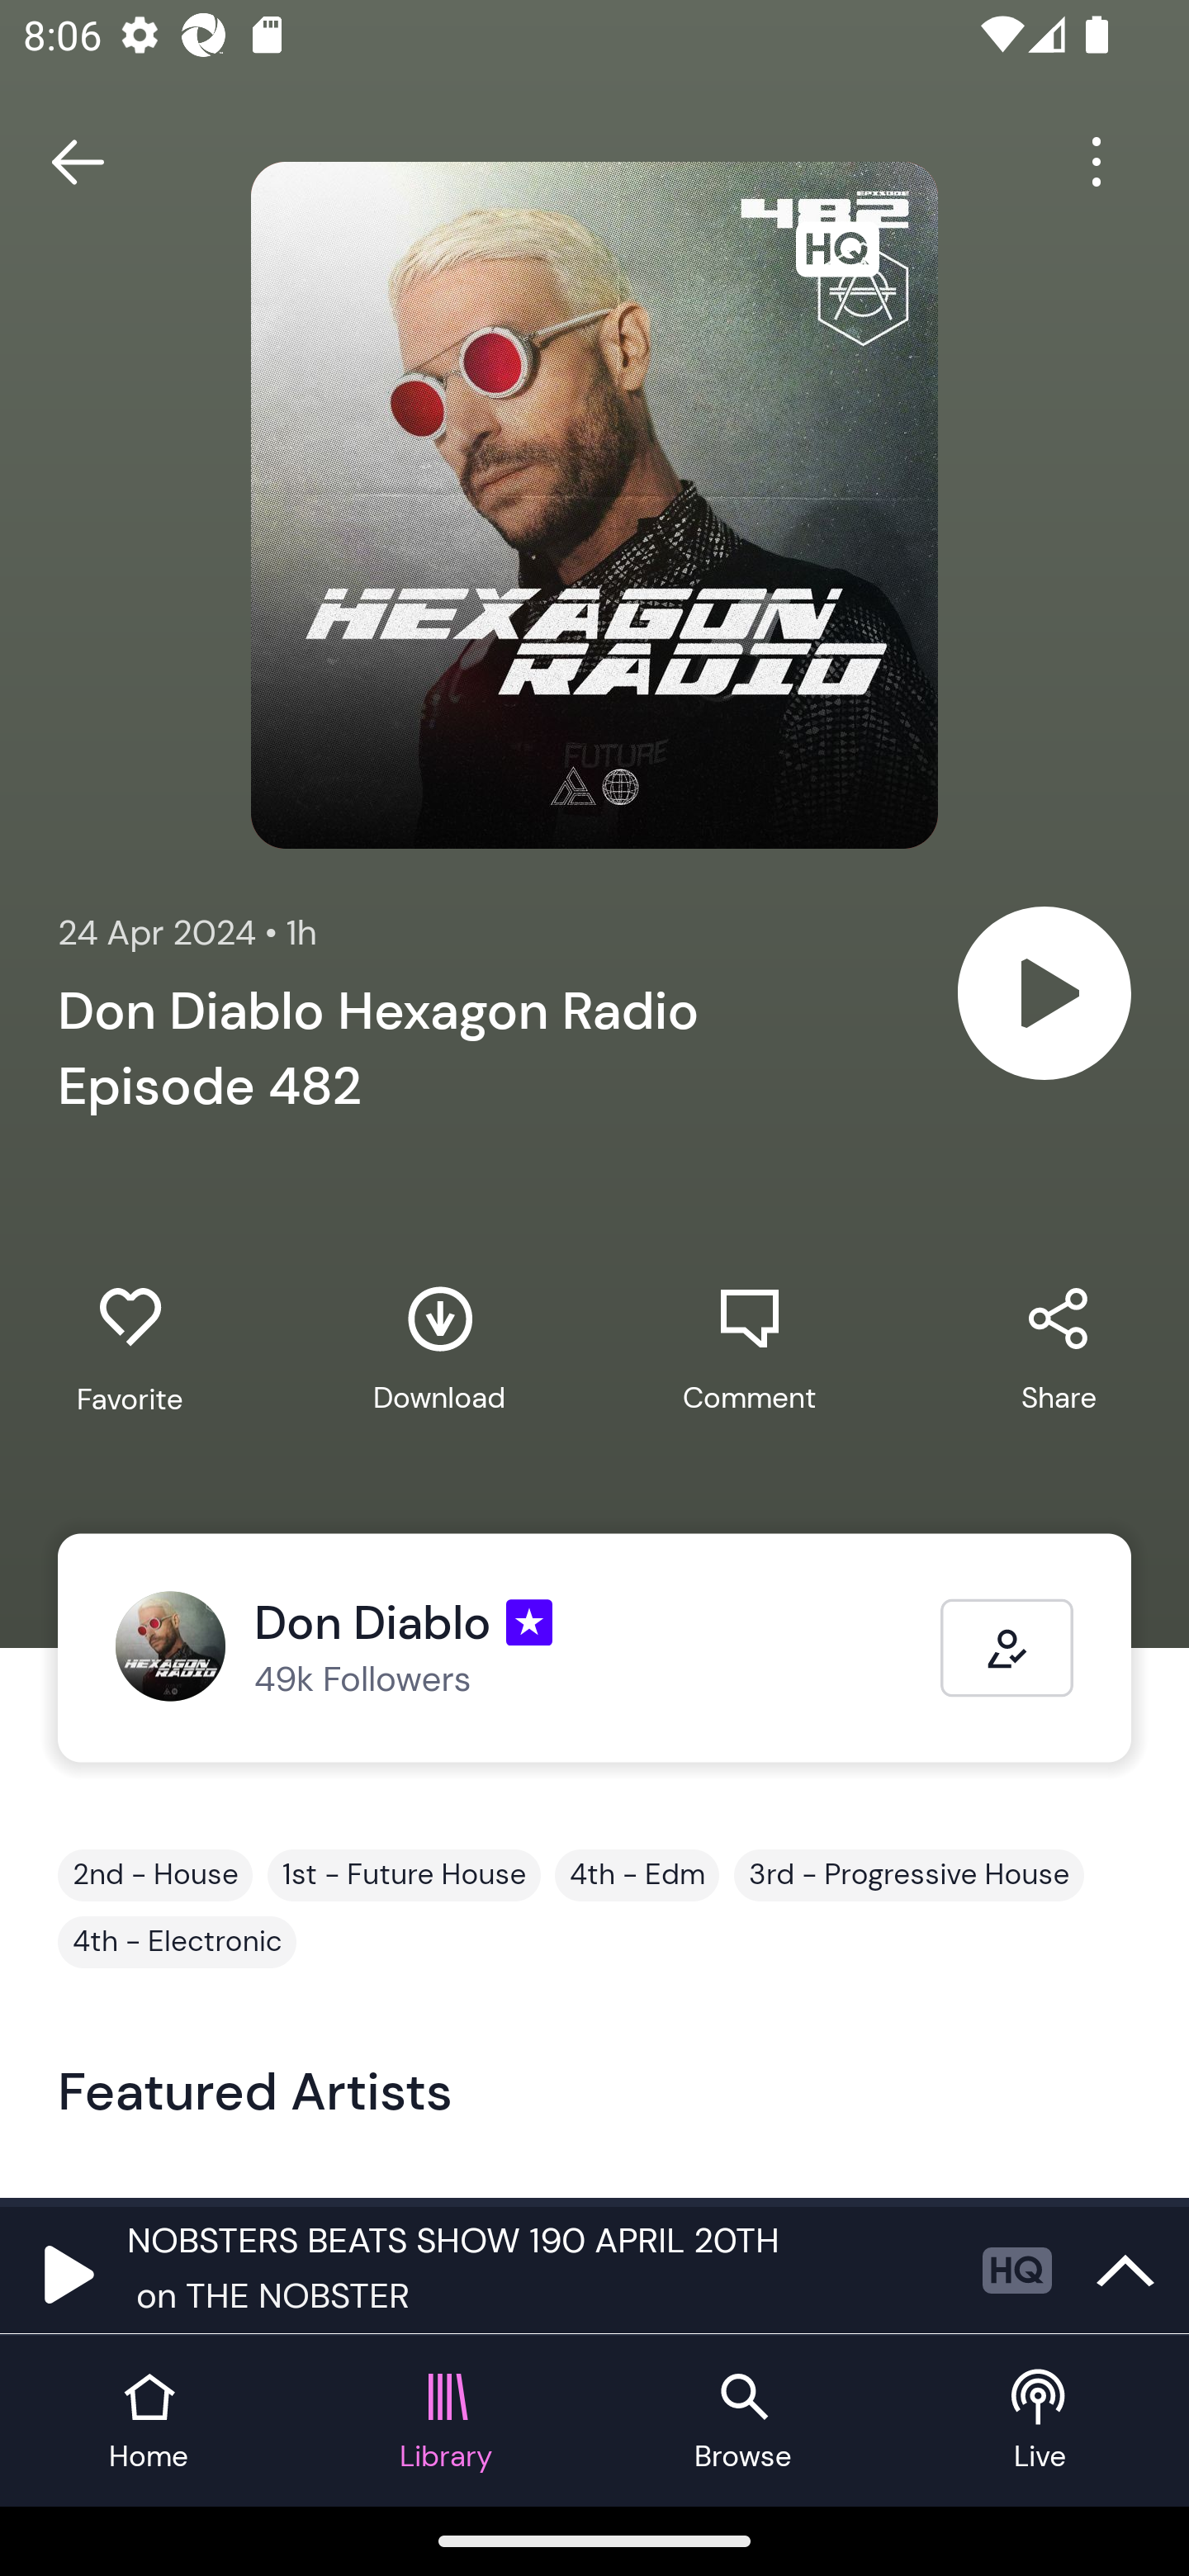 The width and height of the screenshot is (1189, 2576). Describe the element at coordinates (743, 2421) in the screenshot. I see `Browse tab Browse` at that location.